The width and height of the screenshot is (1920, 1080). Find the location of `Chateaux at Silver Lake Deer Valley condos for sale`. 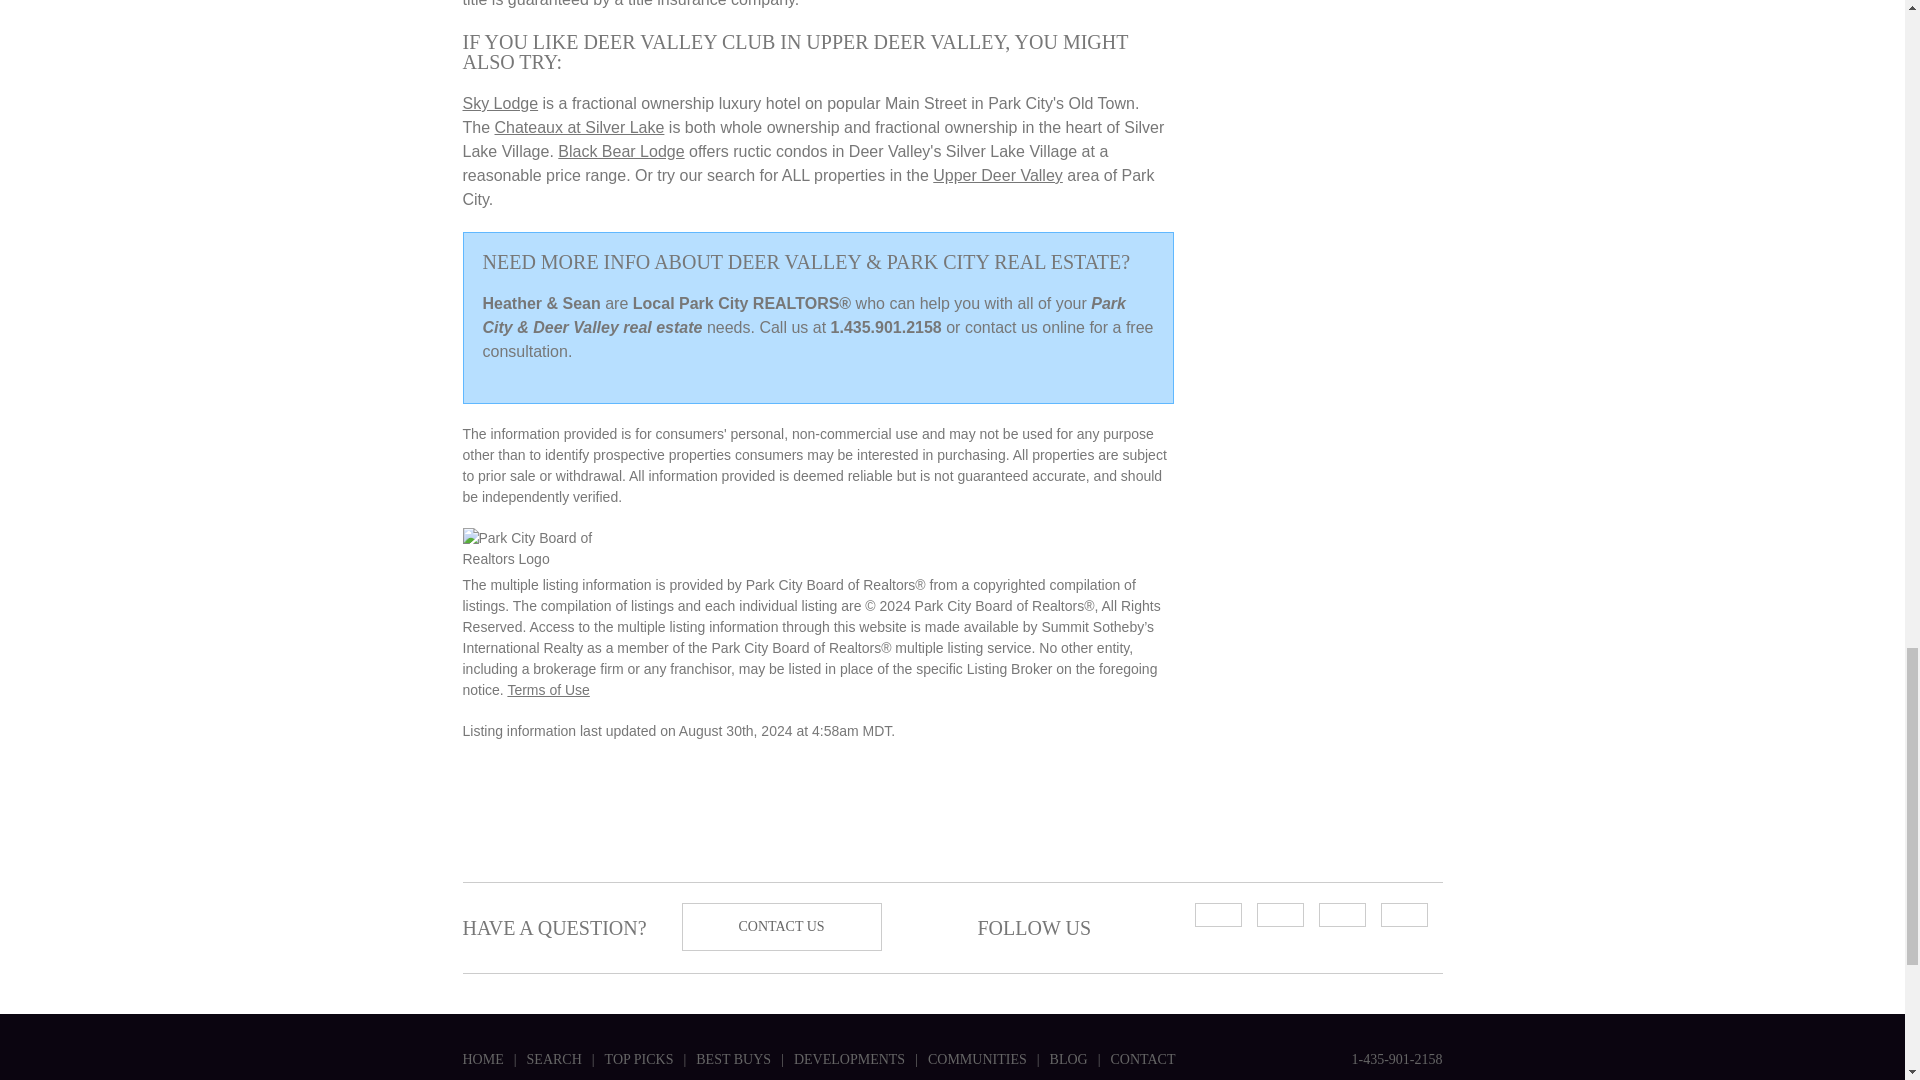

Chateaux at Silver Lake Deer Valley condos for sale is located at coordinates (580, 127).